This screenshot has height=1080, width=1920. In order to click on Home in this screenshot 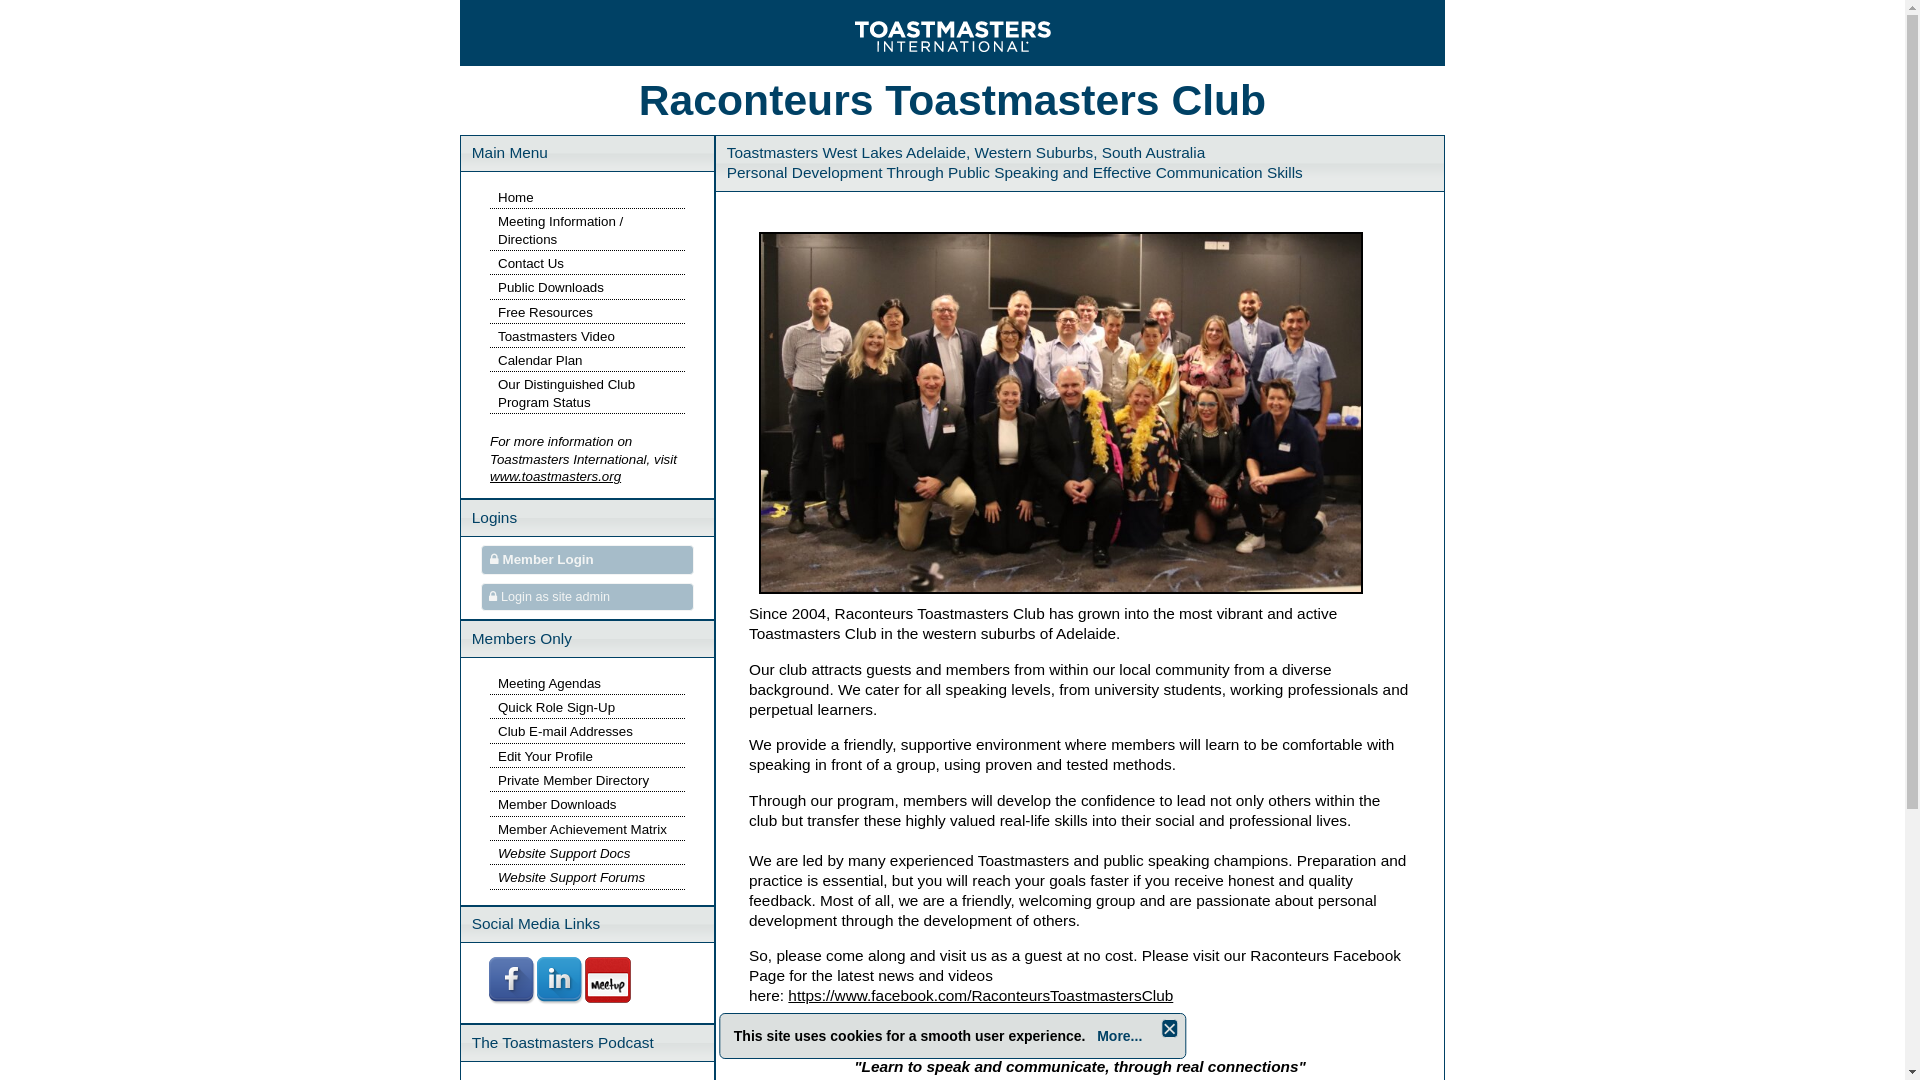, I will do `click(516, 198)`.